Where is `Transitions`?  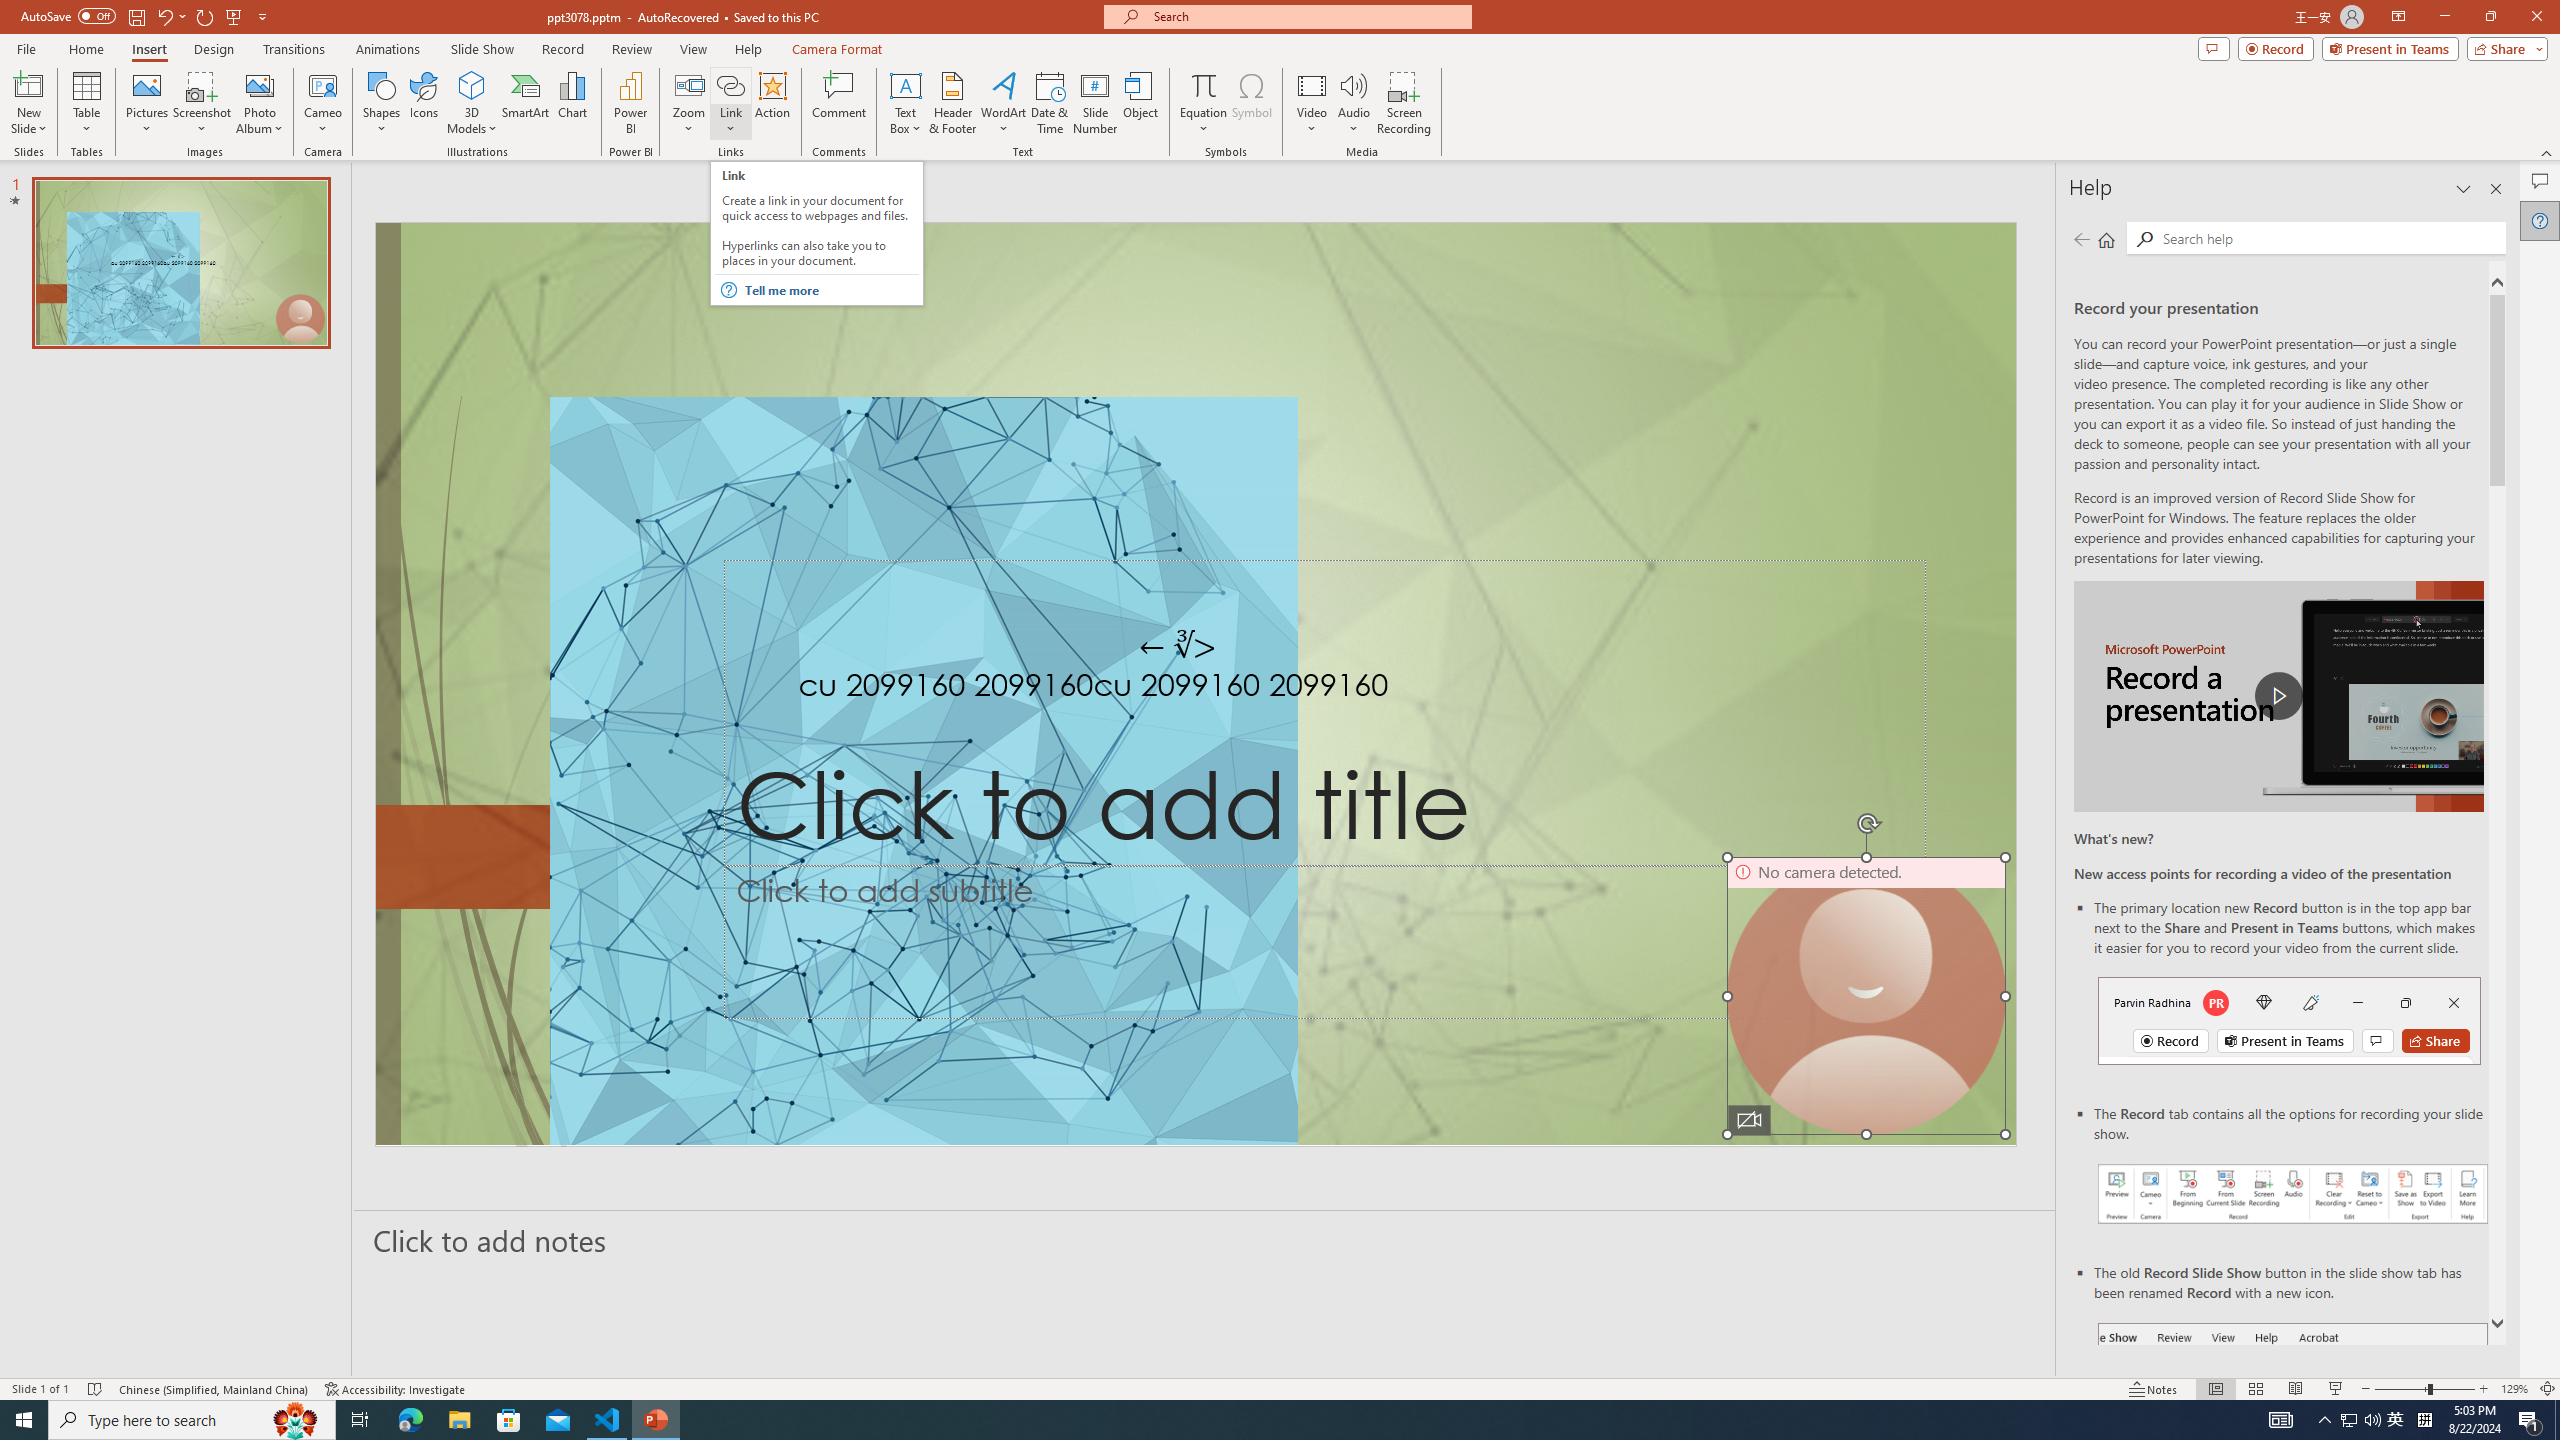
Transitions is located at coordinates (294, 49).